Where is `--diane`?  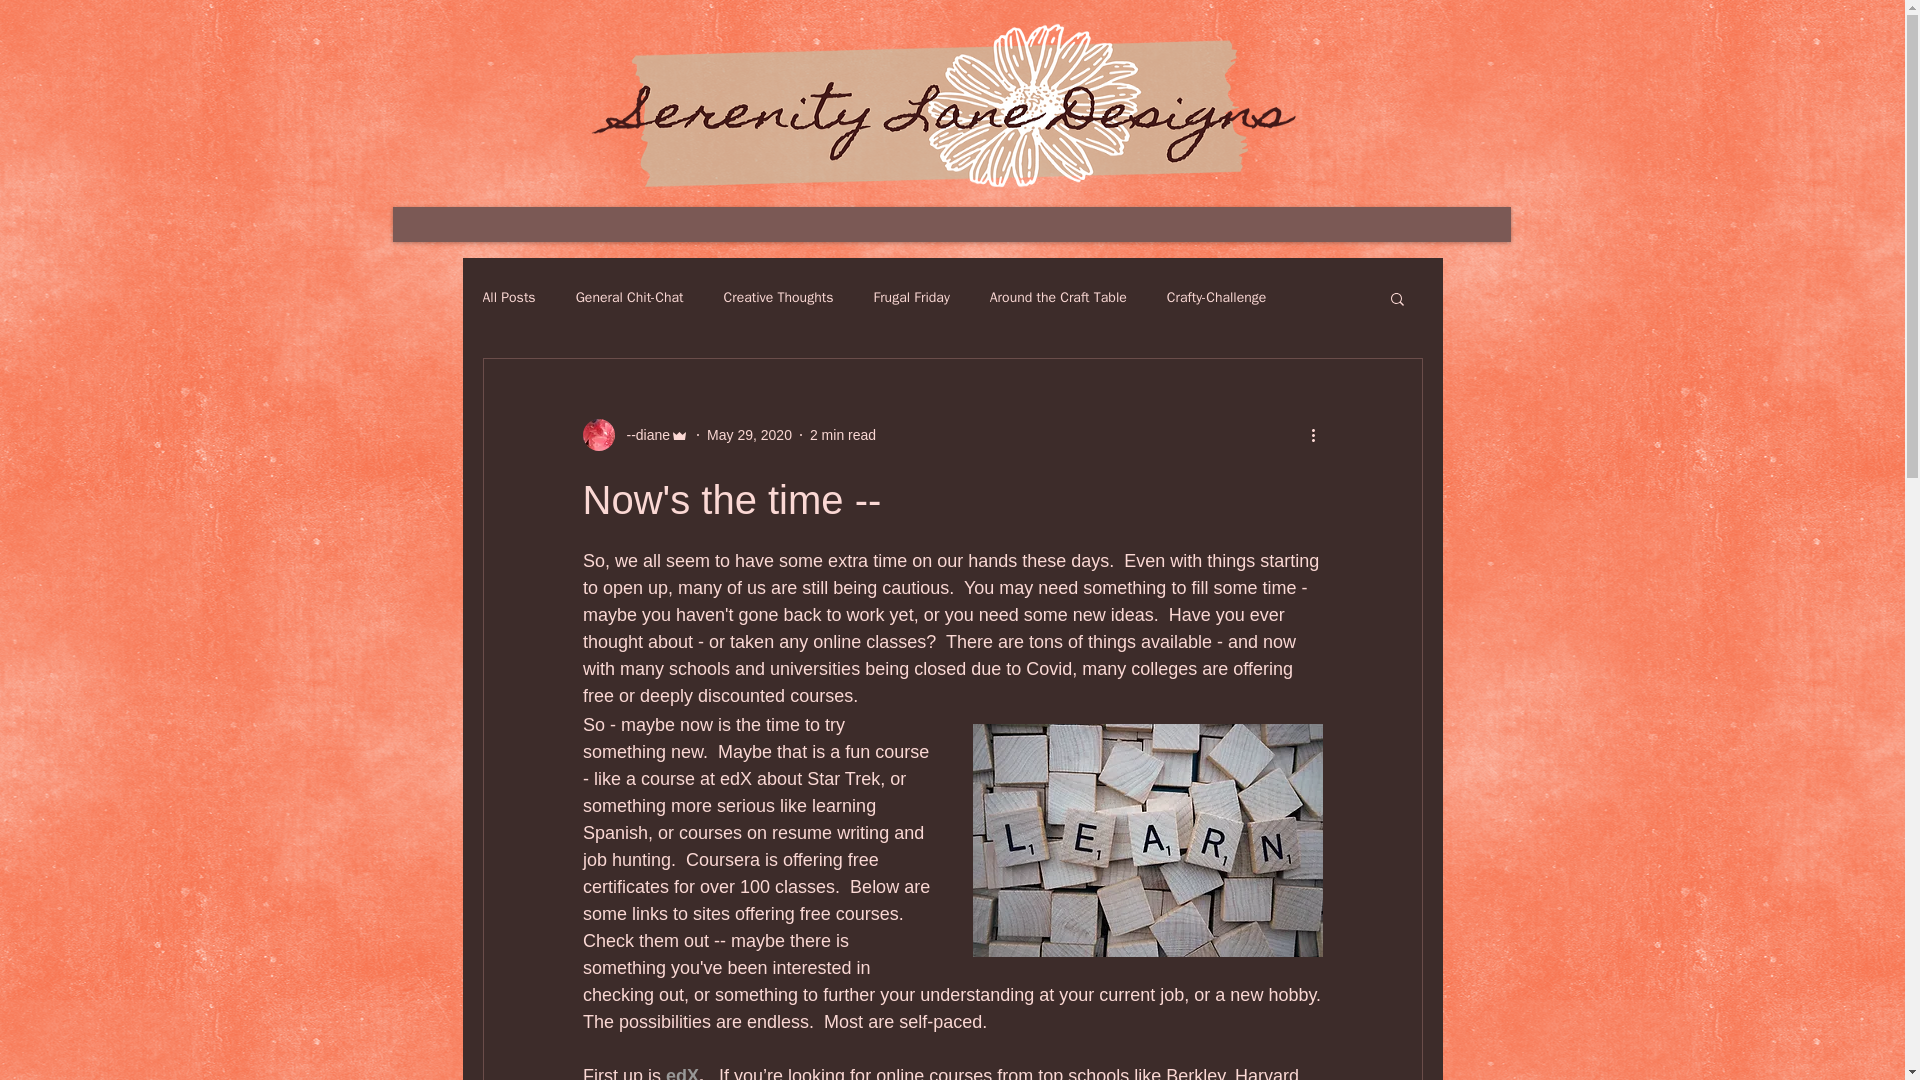 --diane is located at coordinates (635, 435).